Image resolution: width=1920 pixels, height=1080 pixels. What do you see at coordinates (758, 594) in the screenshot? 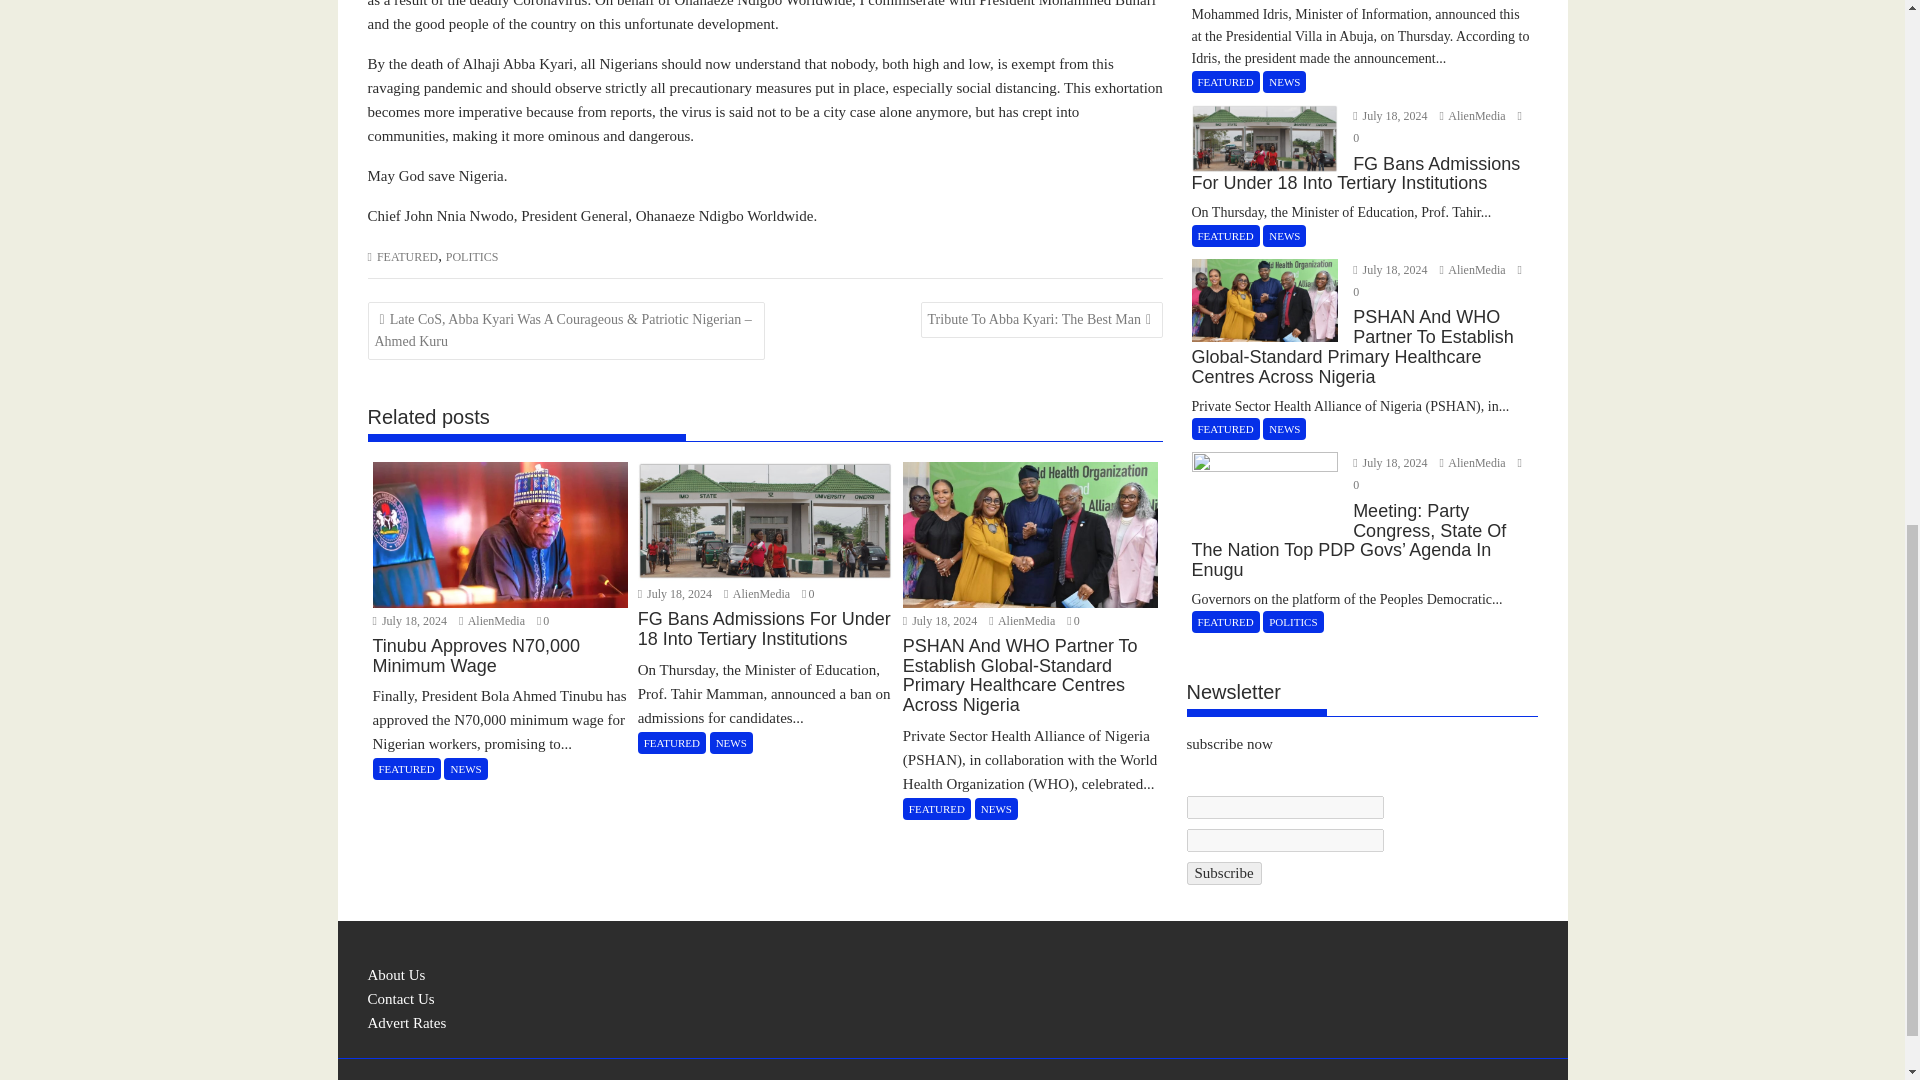
I see `AlienMedia` at bounding box center [758, 594].